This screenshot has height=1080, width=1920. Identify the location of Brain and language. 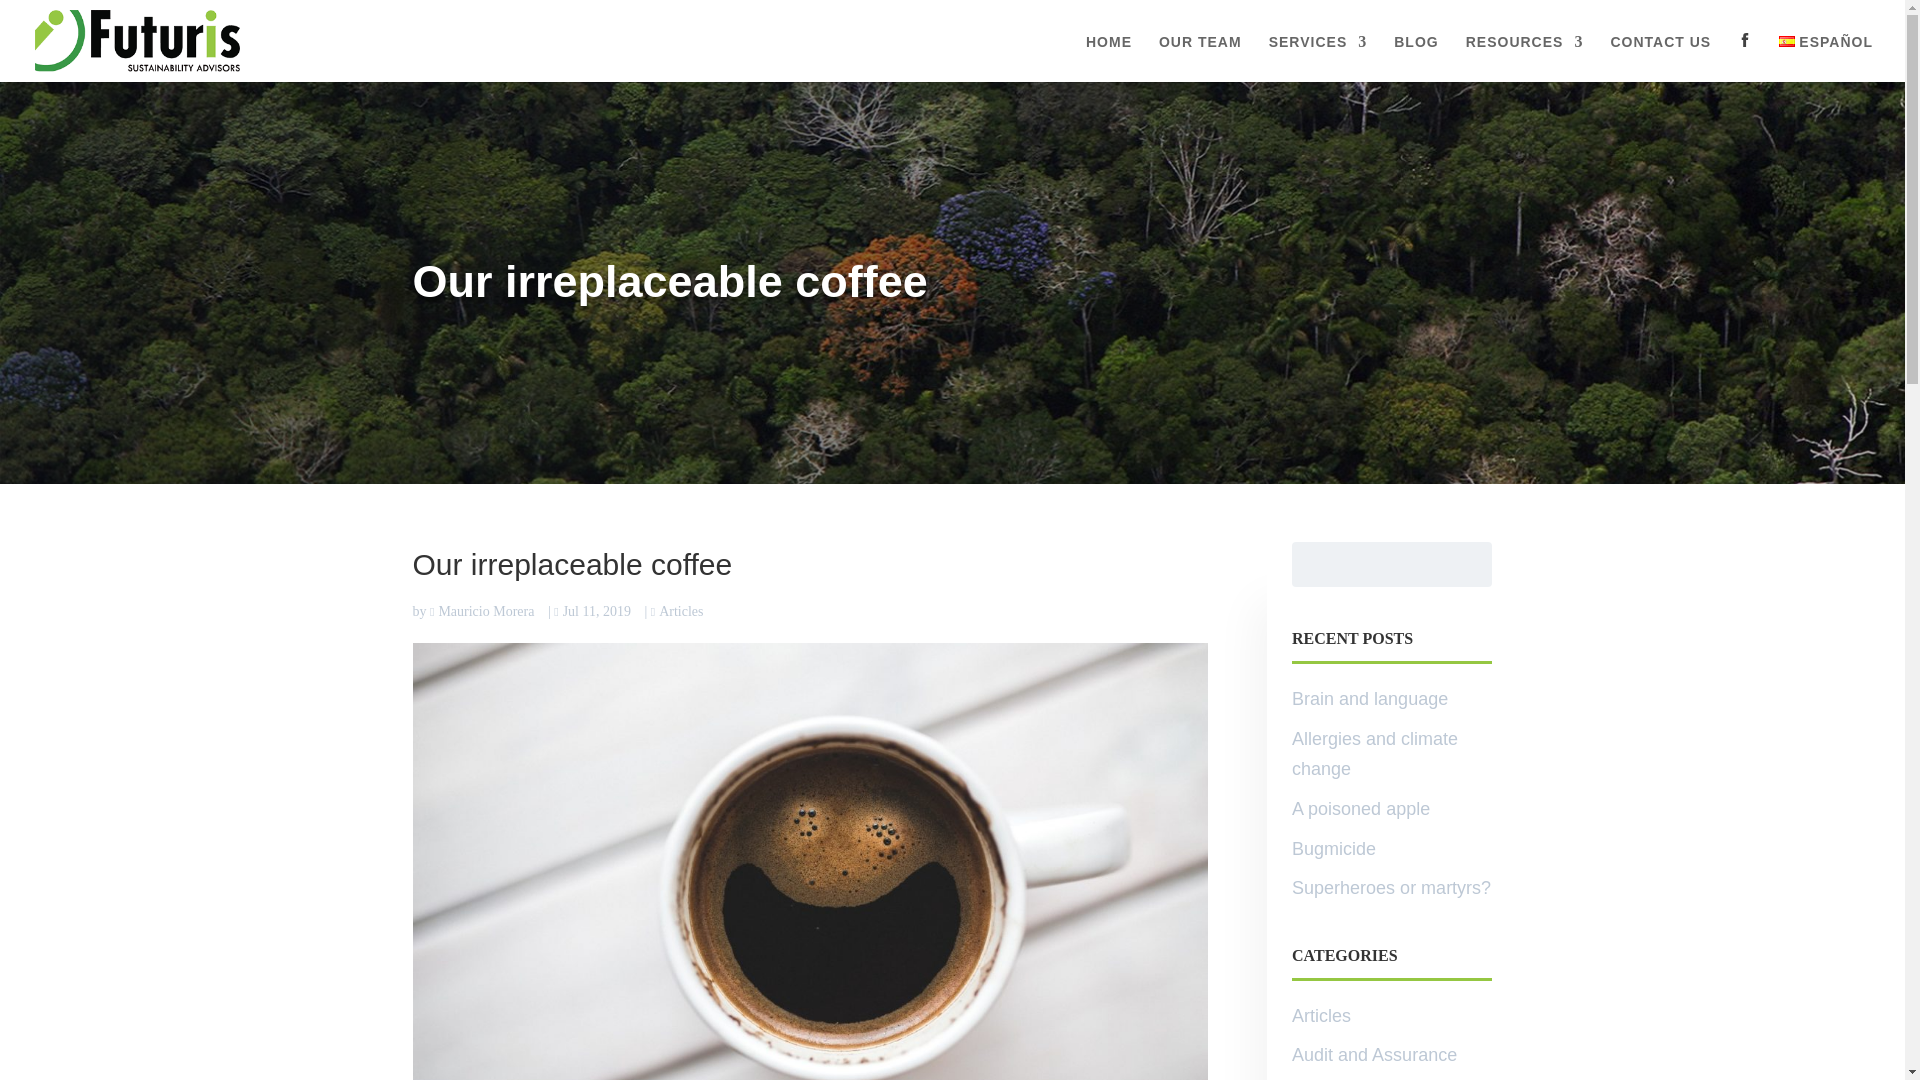
(1370, 698).